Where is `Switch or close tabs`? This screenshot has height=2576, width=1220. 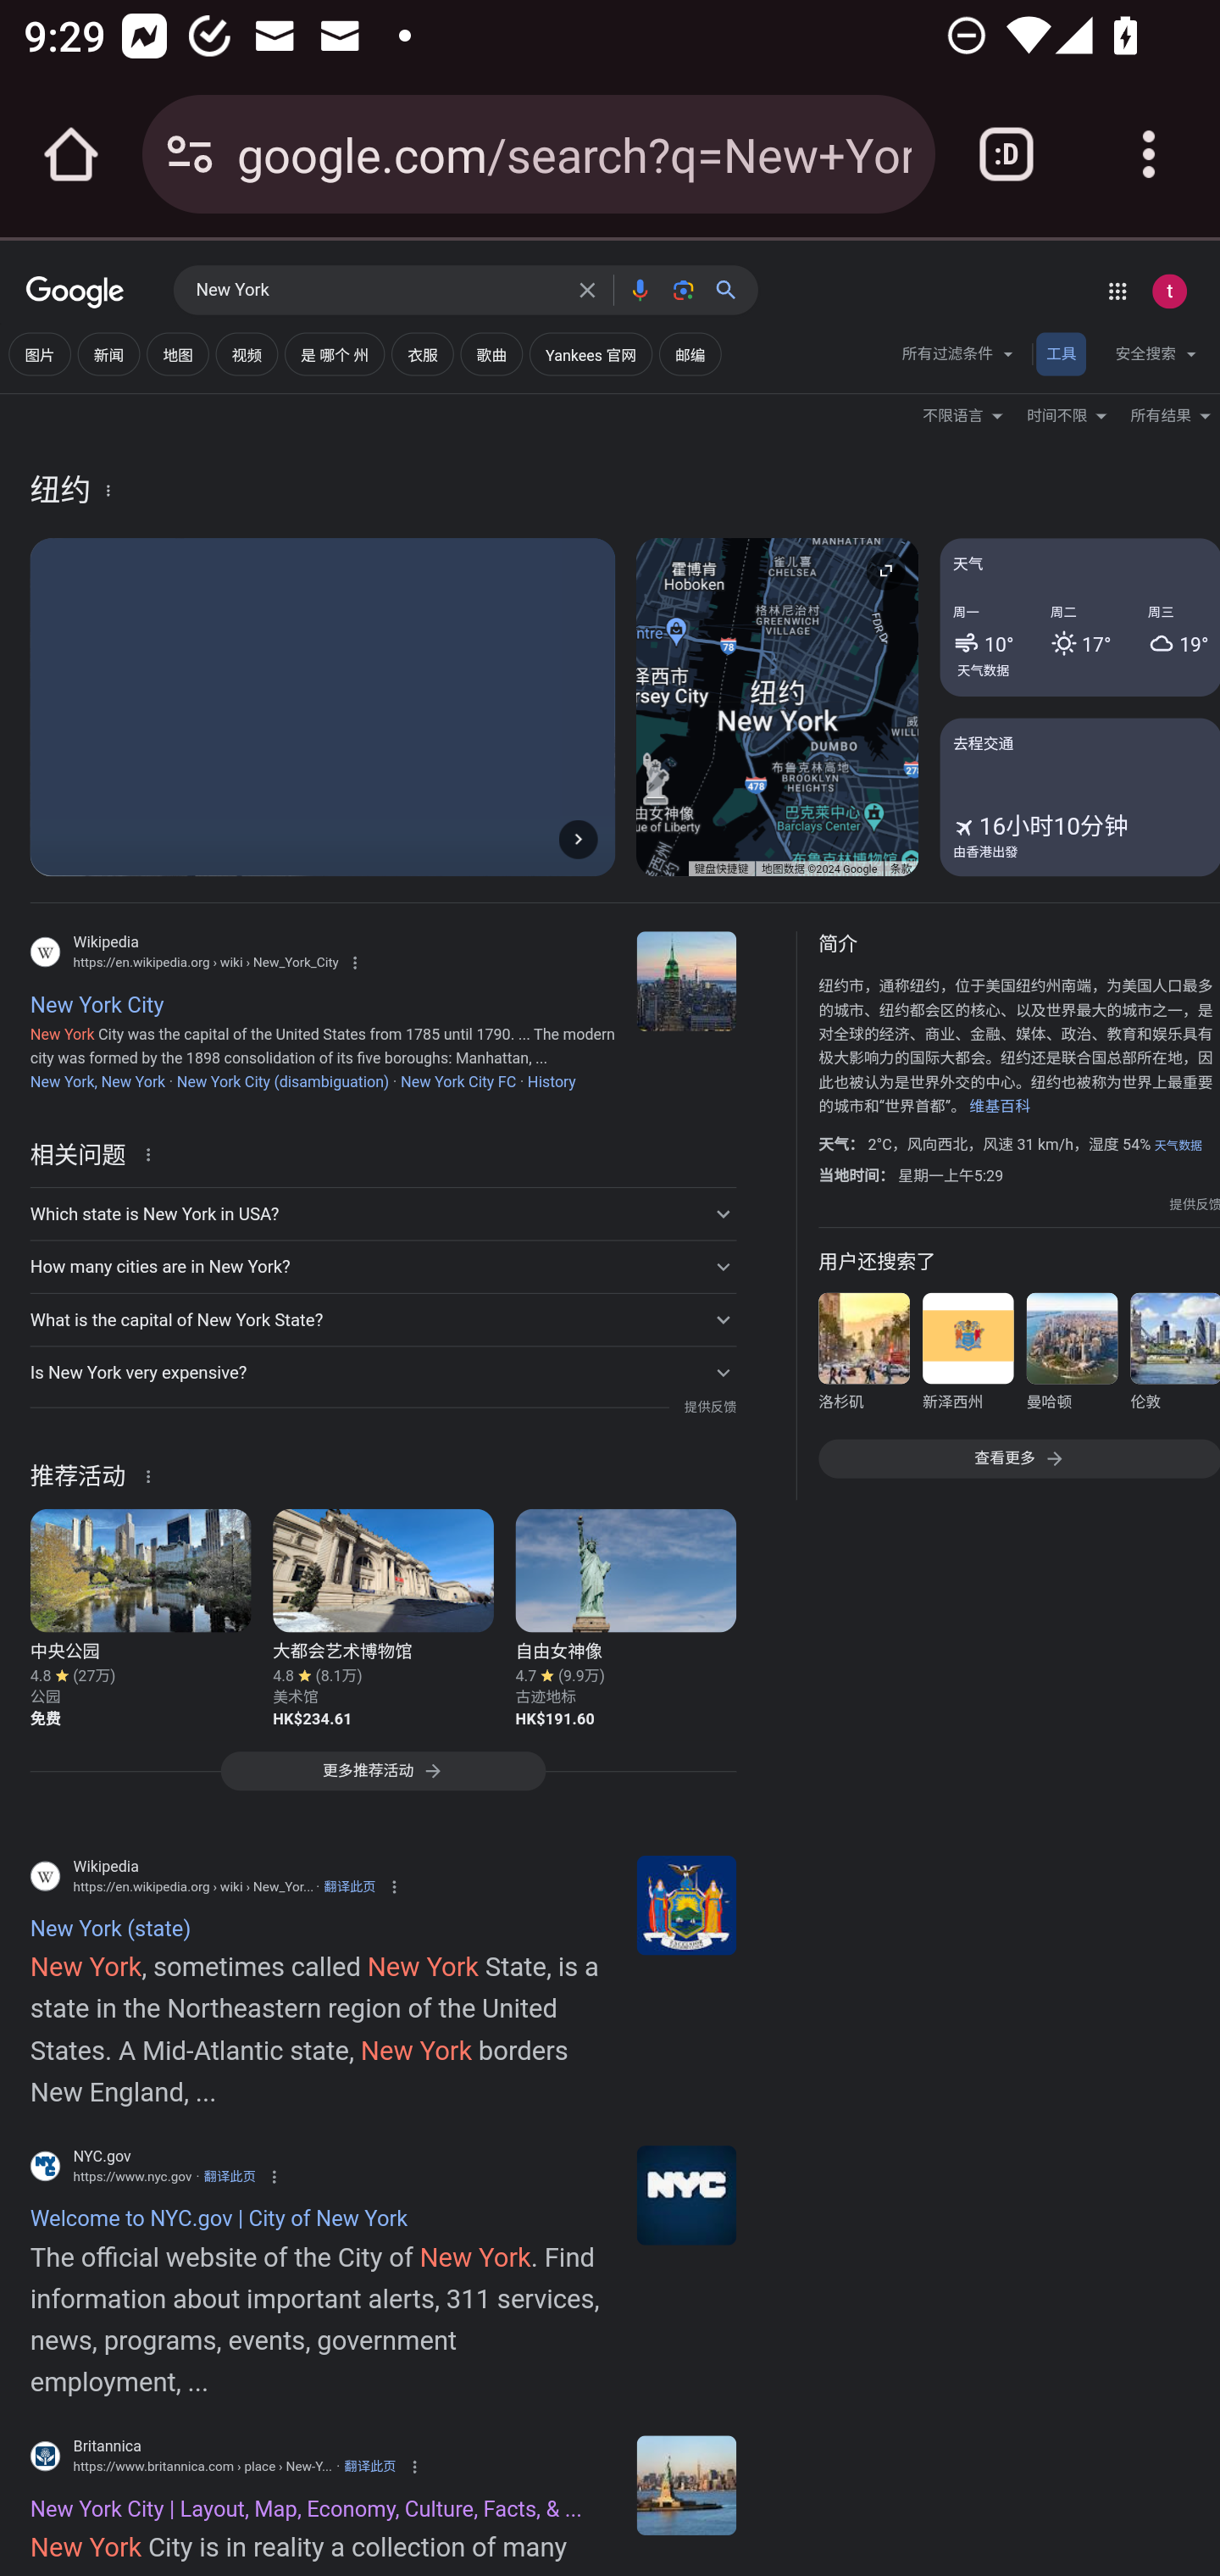
Switch or close tabs is located at coordinates (1006, 154).